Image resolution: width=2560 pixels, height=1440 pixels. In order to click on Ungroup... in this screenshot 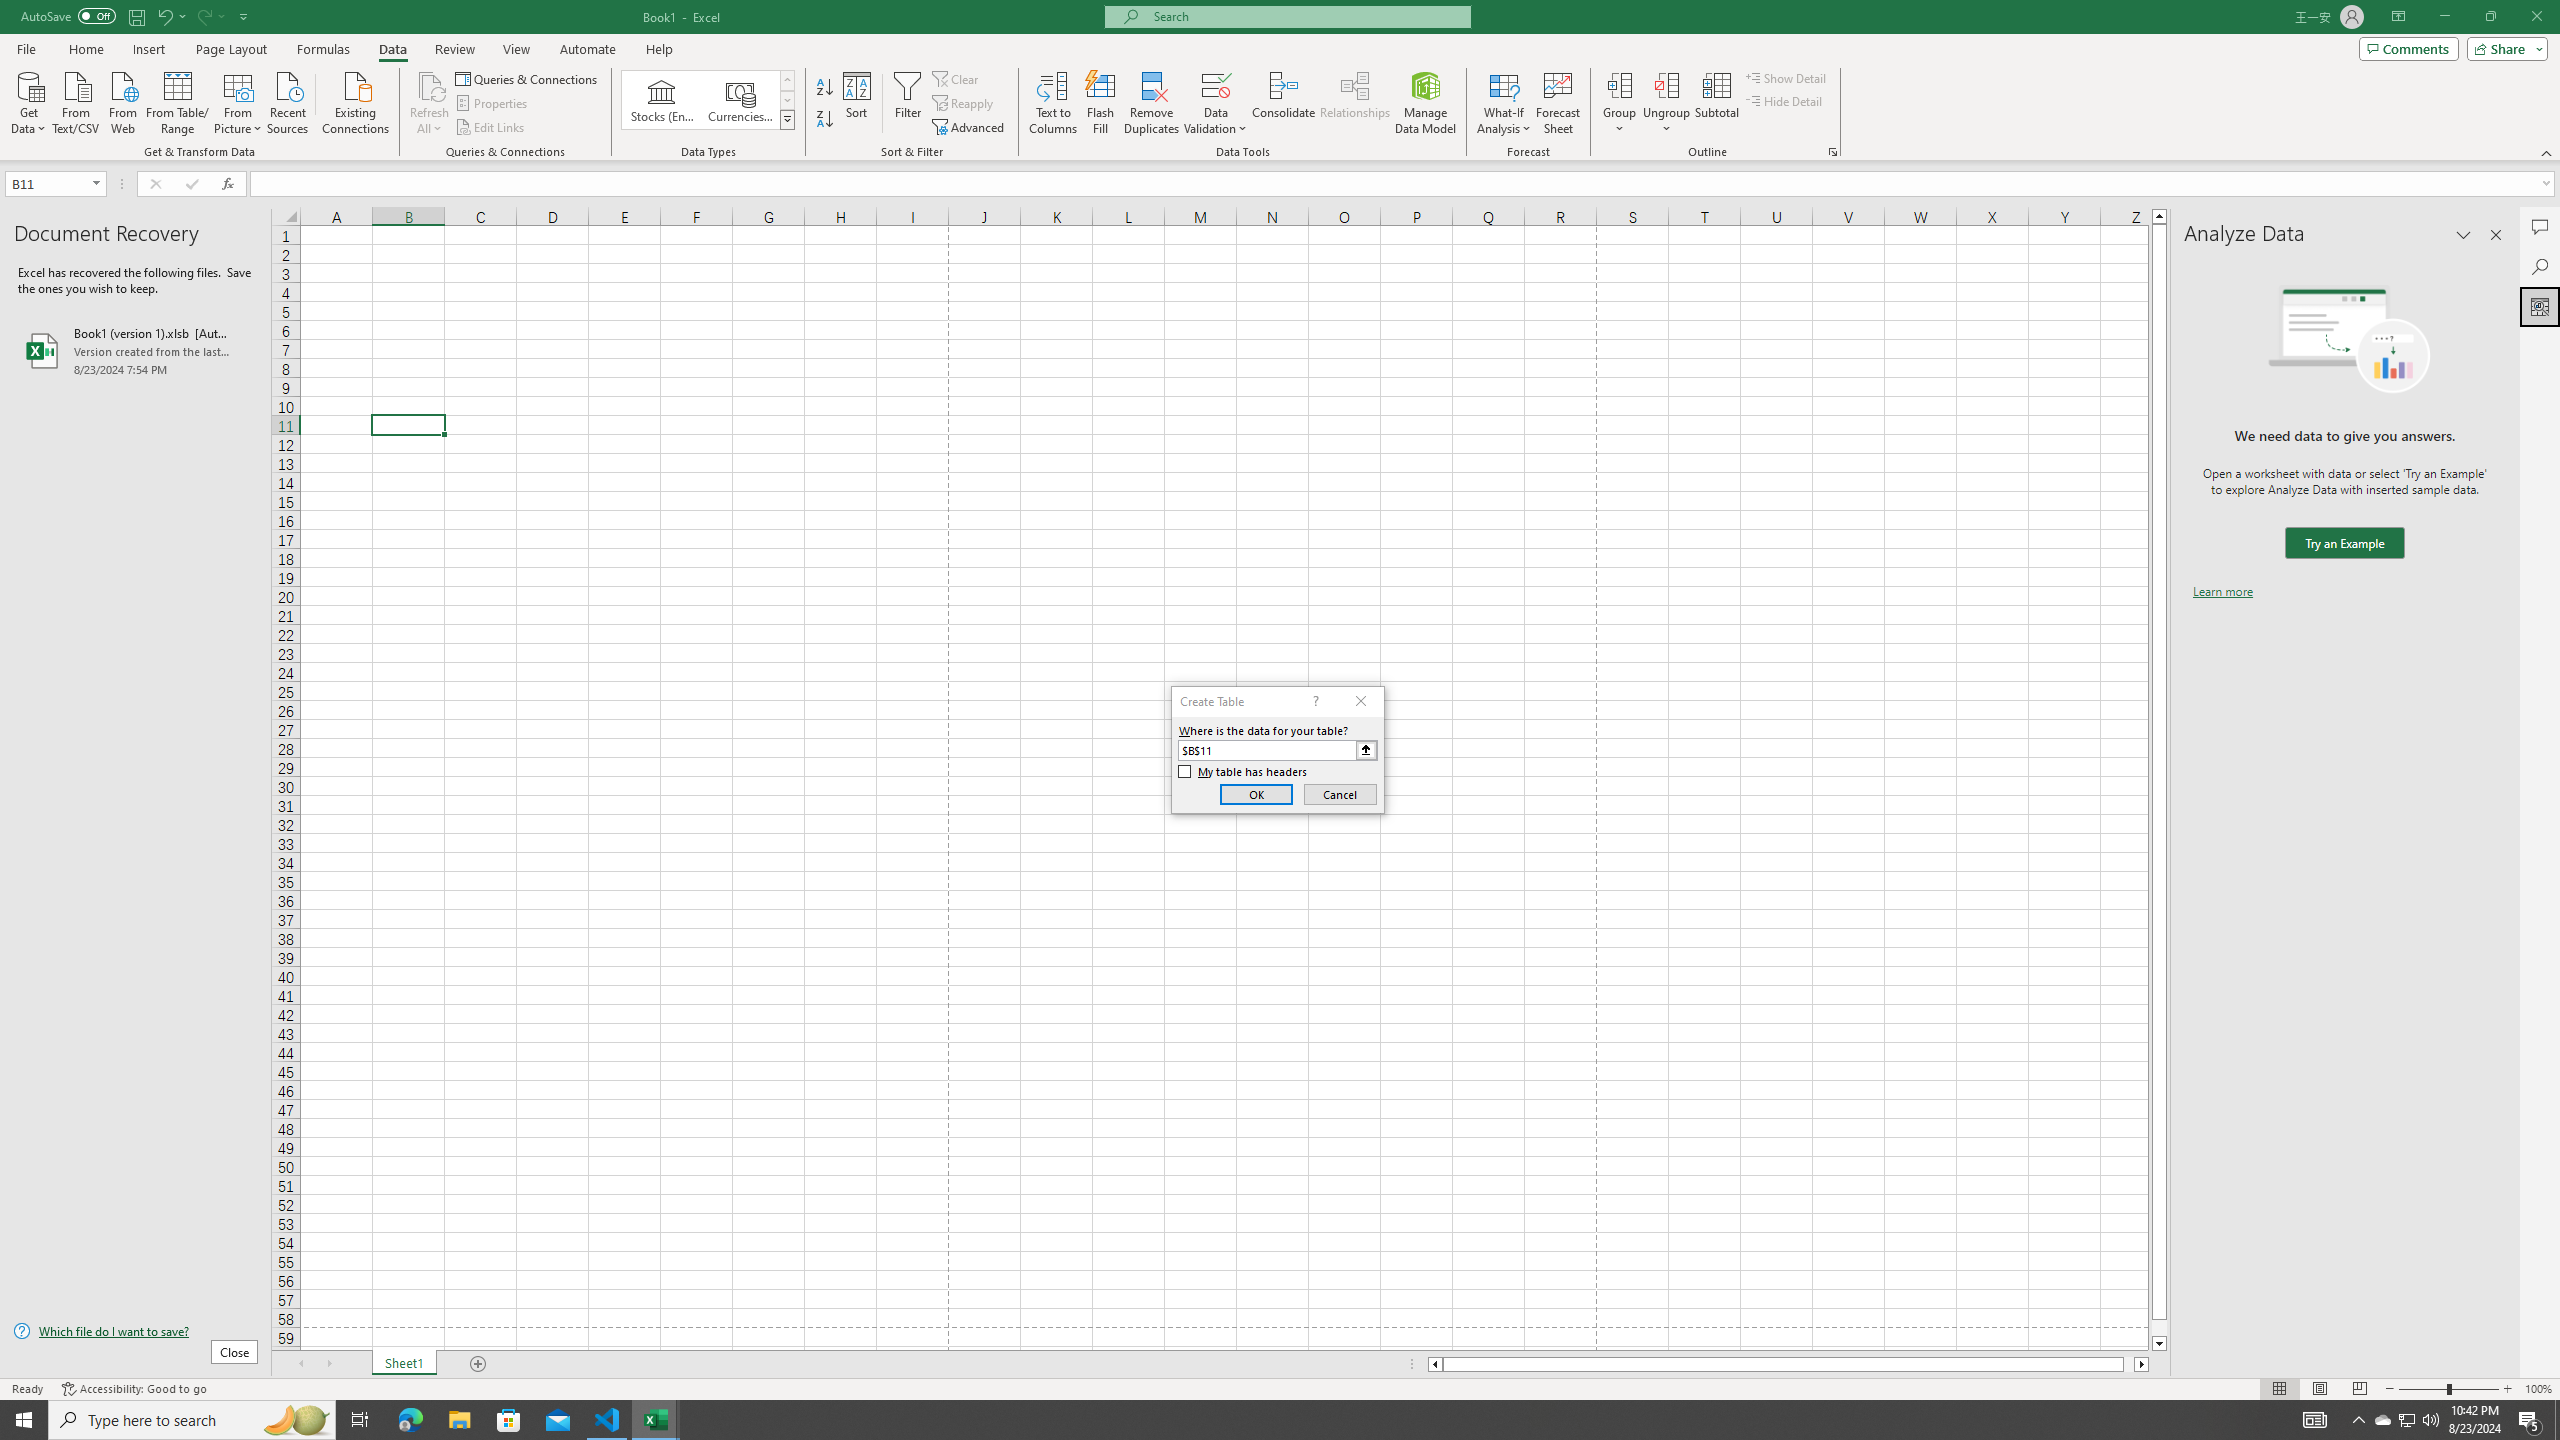, I will do `click(1666, 85)`.